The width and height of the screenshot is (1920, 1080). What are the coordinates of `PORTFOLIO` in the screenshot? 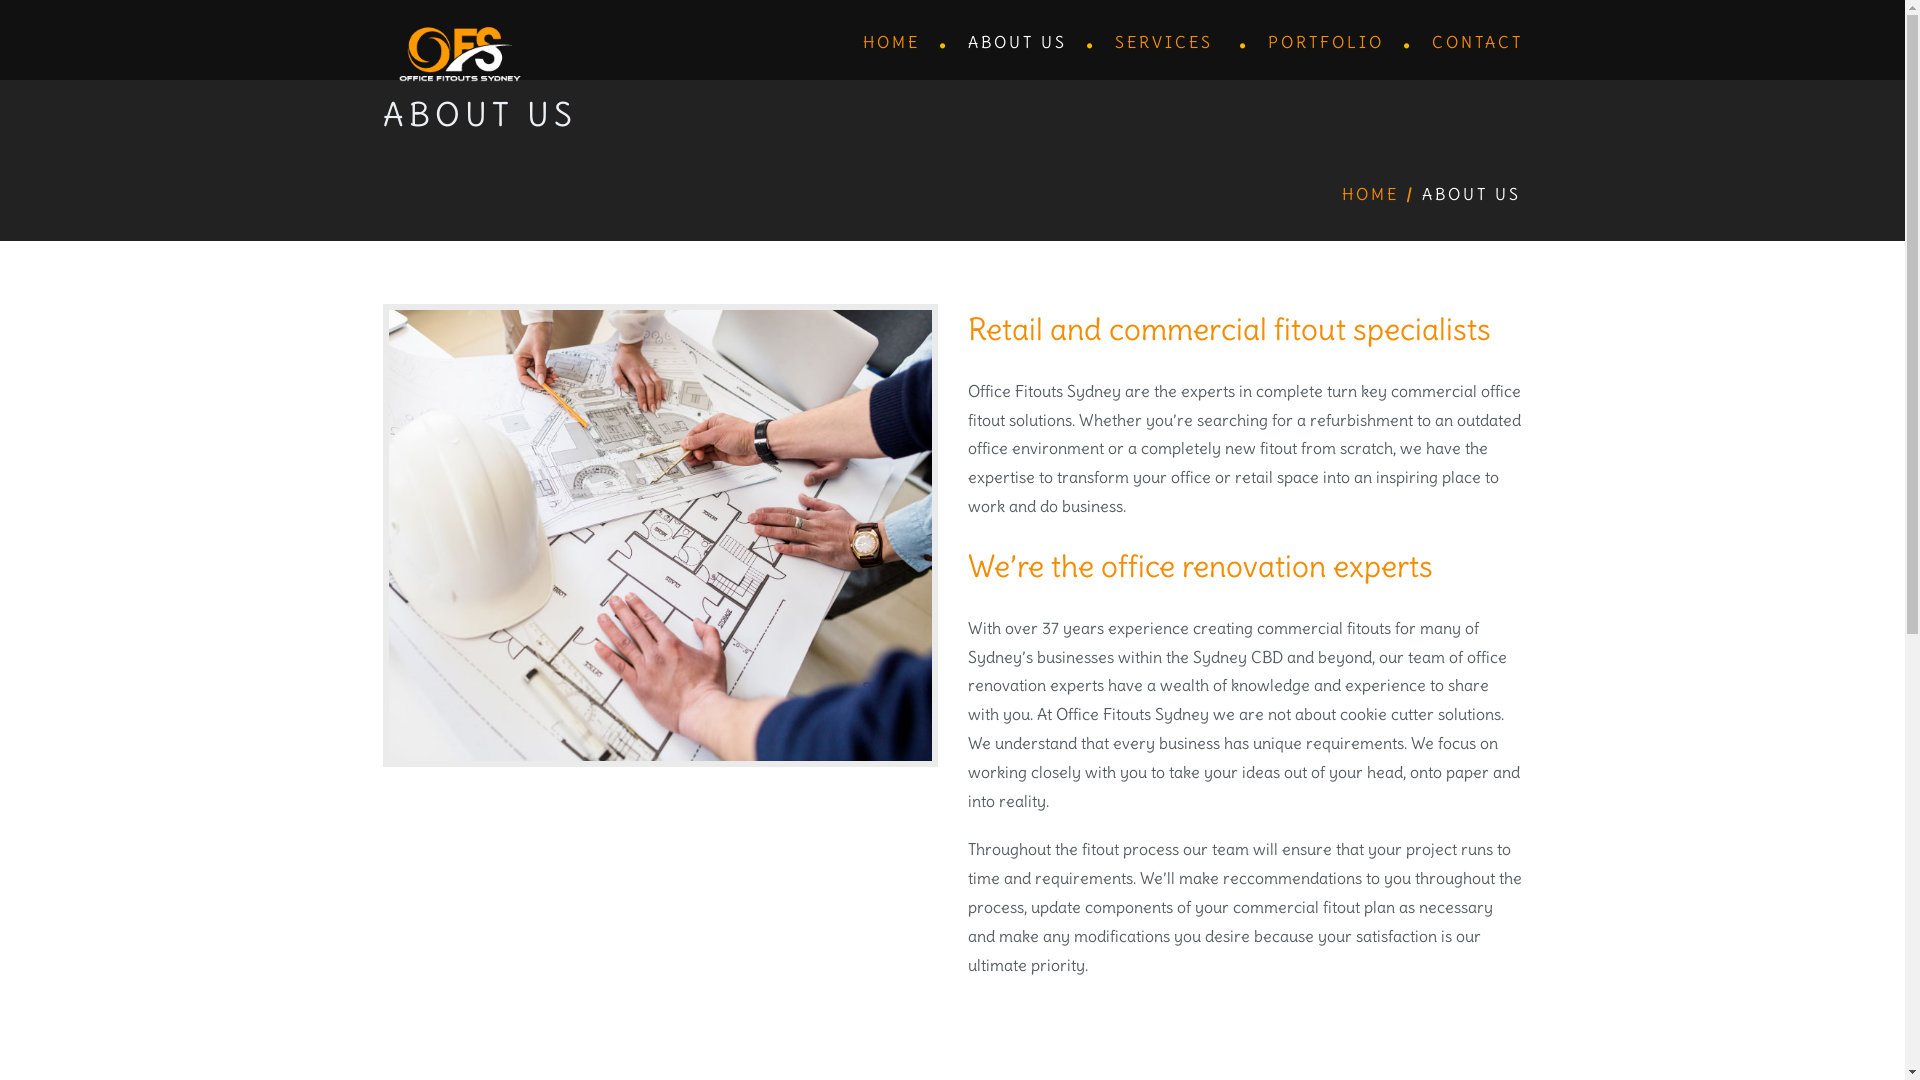 It's located at (1330, 44).